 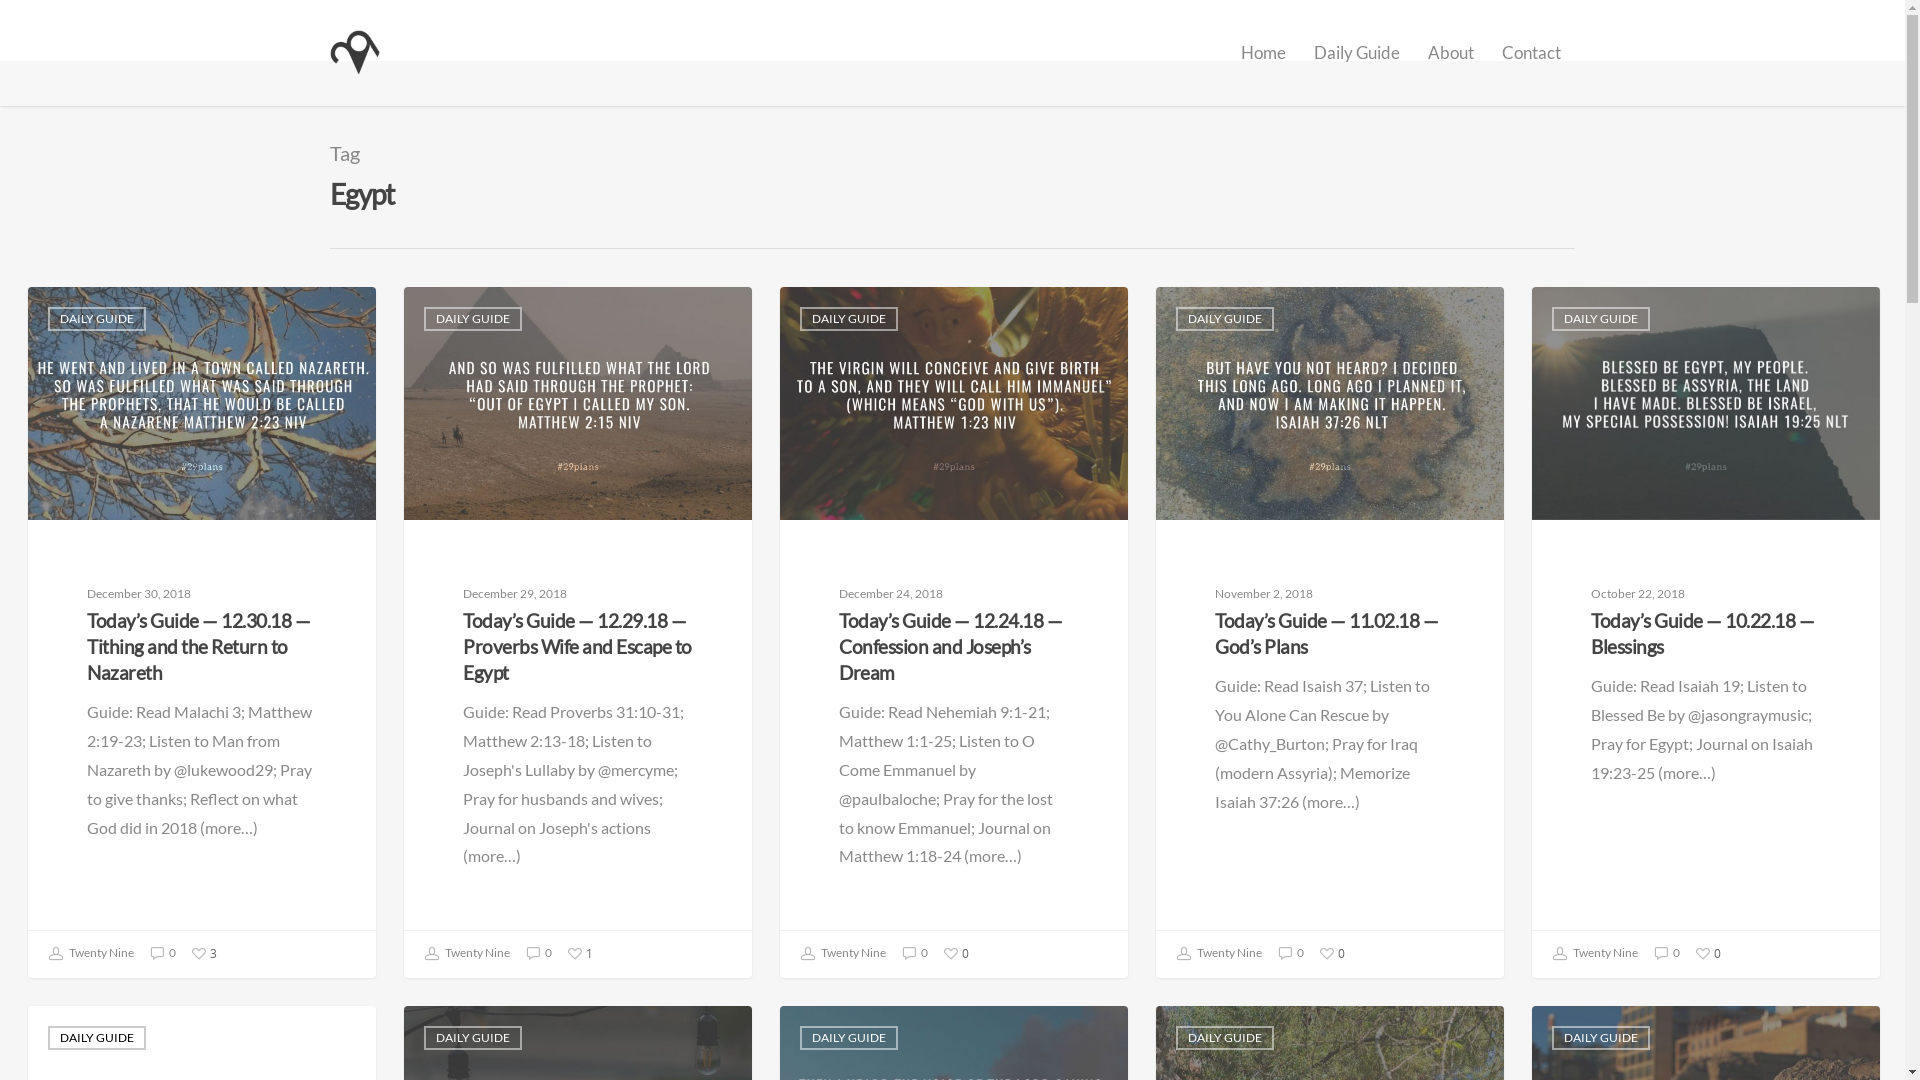 What do you see at coordinates (97, 319) in the screenshot?
I see `DAILY GUIDE` at bounding box center [97, 319].